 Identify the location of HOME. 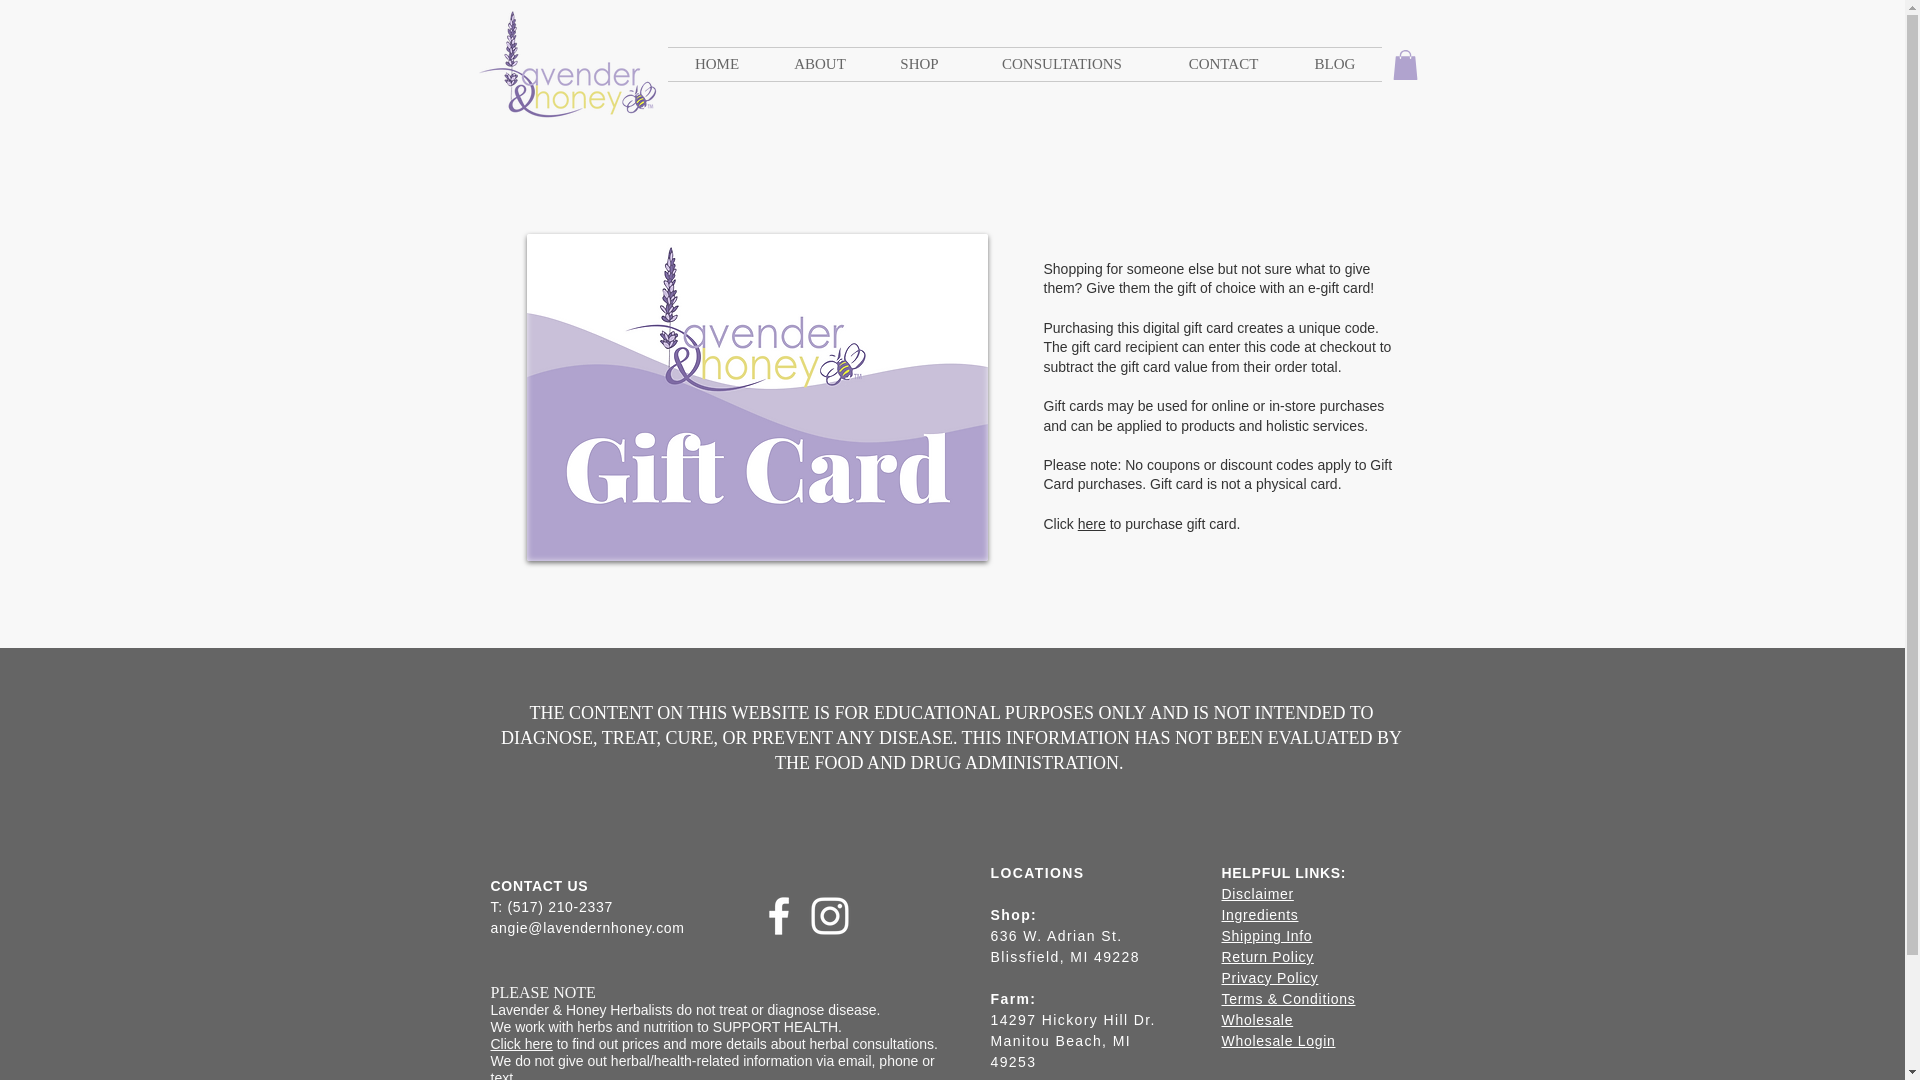
(717, 64).